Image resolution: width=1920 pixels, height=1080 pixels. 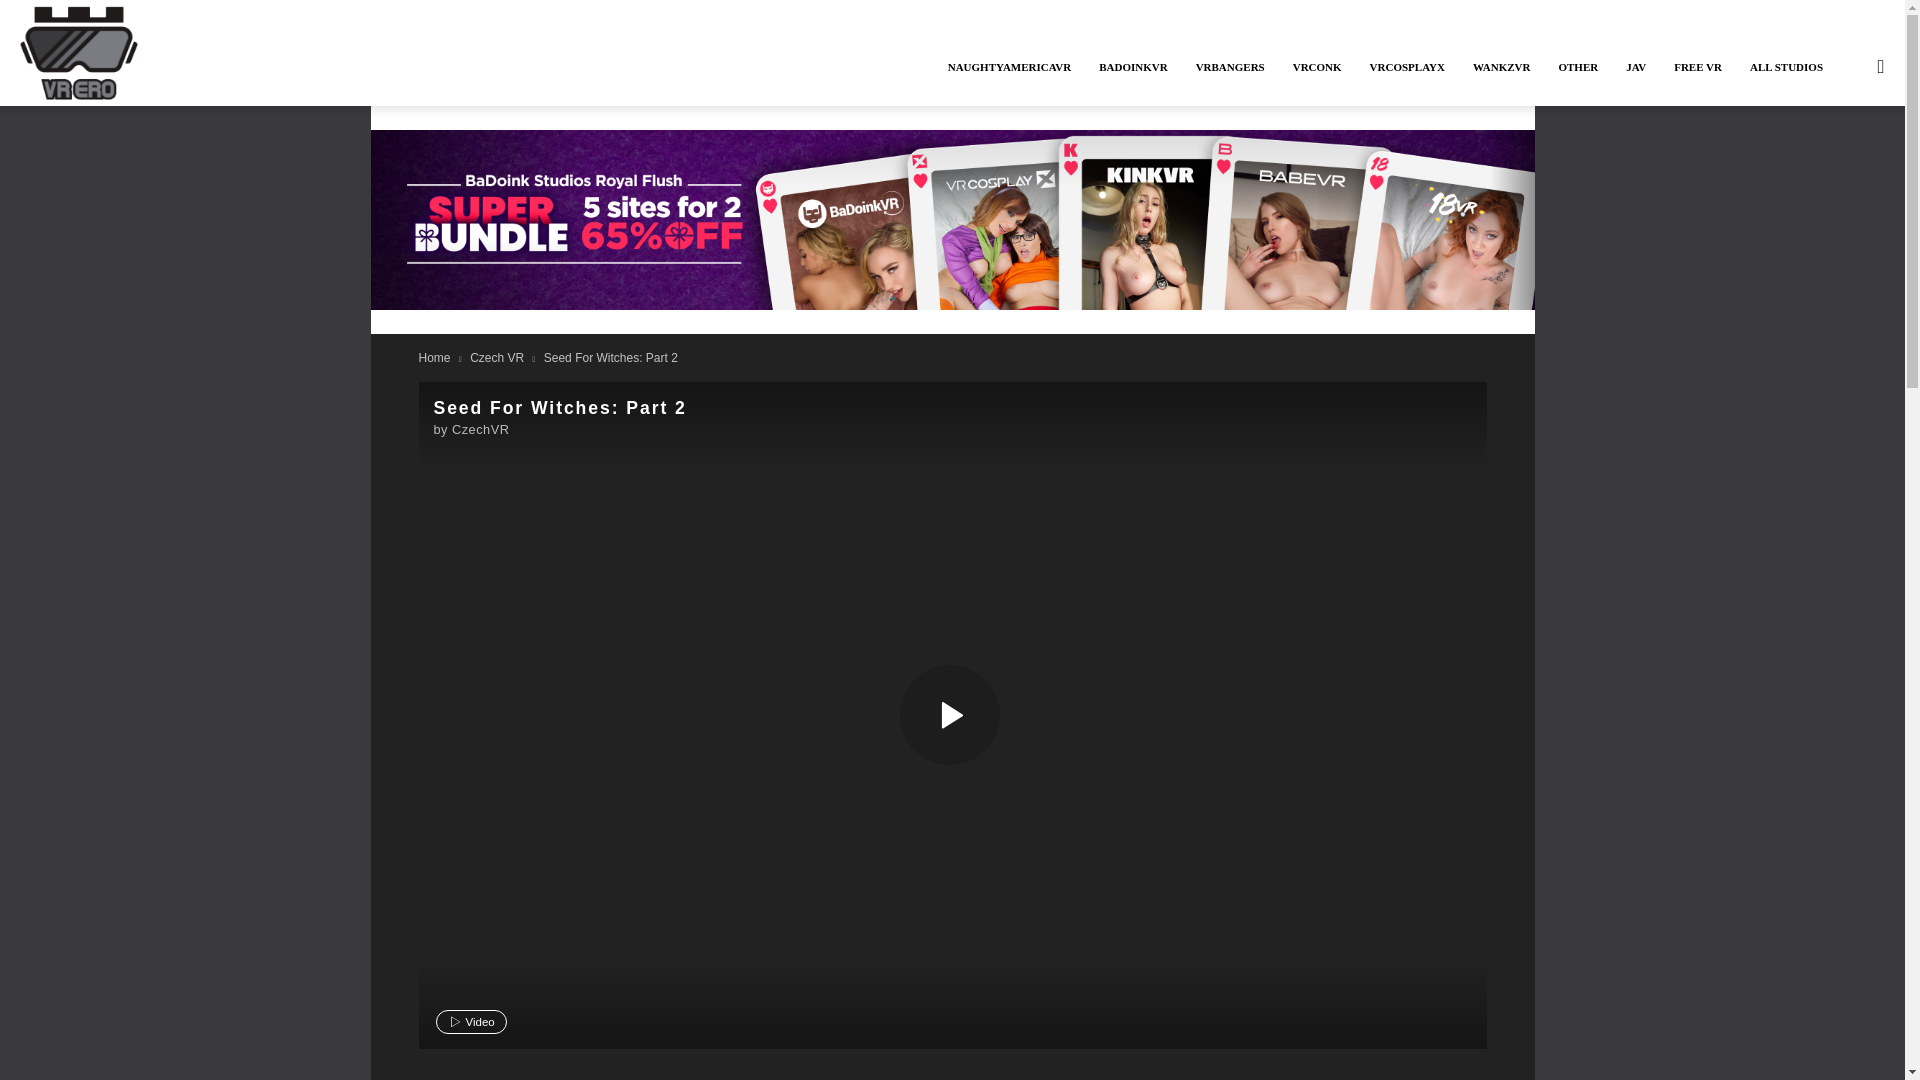 What do you see at coordinates (1427, 412) in the screenshot?
I see `VR Porn Hub` at bounding box center [1427, 412].